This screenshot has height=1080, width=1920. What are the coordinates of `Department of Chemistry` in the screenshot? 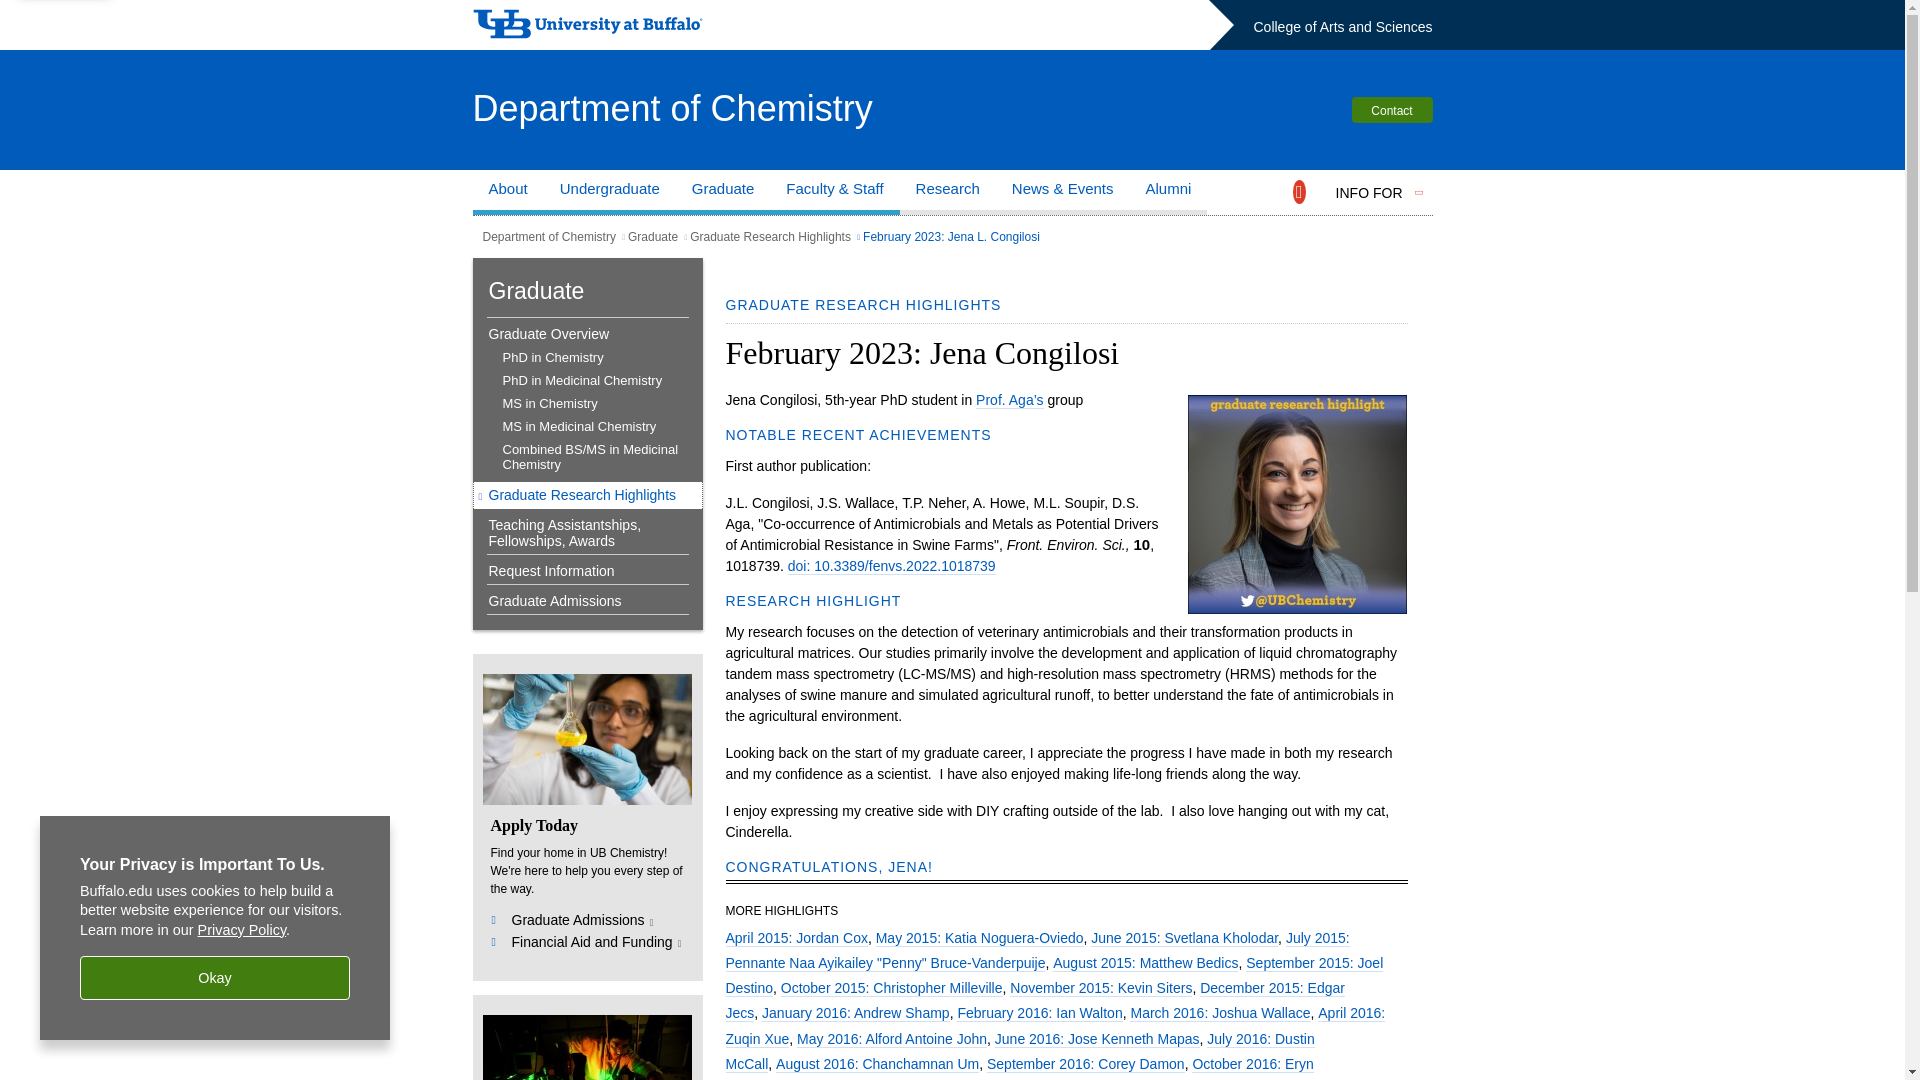 It's located at (672, 108).